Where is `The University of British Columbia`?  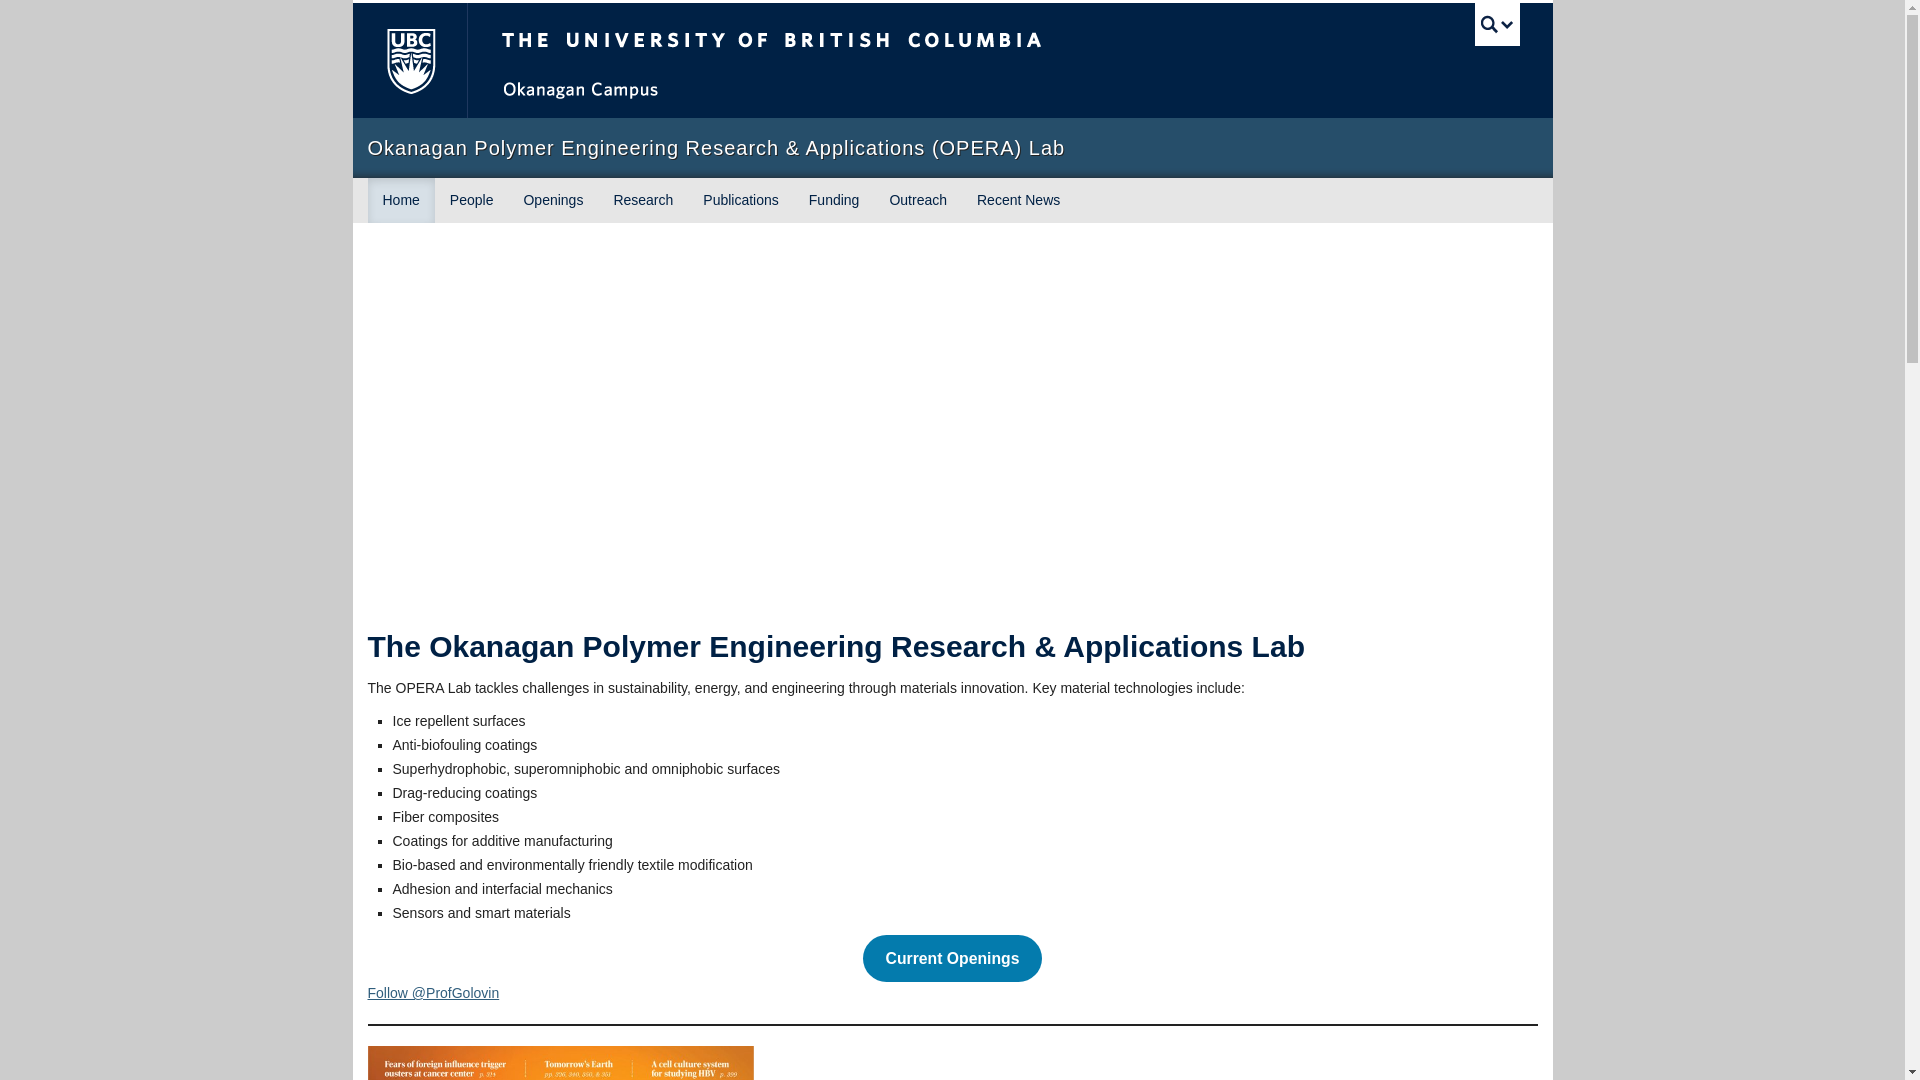 The University of British Columbia is located at coordinates (408, 60).